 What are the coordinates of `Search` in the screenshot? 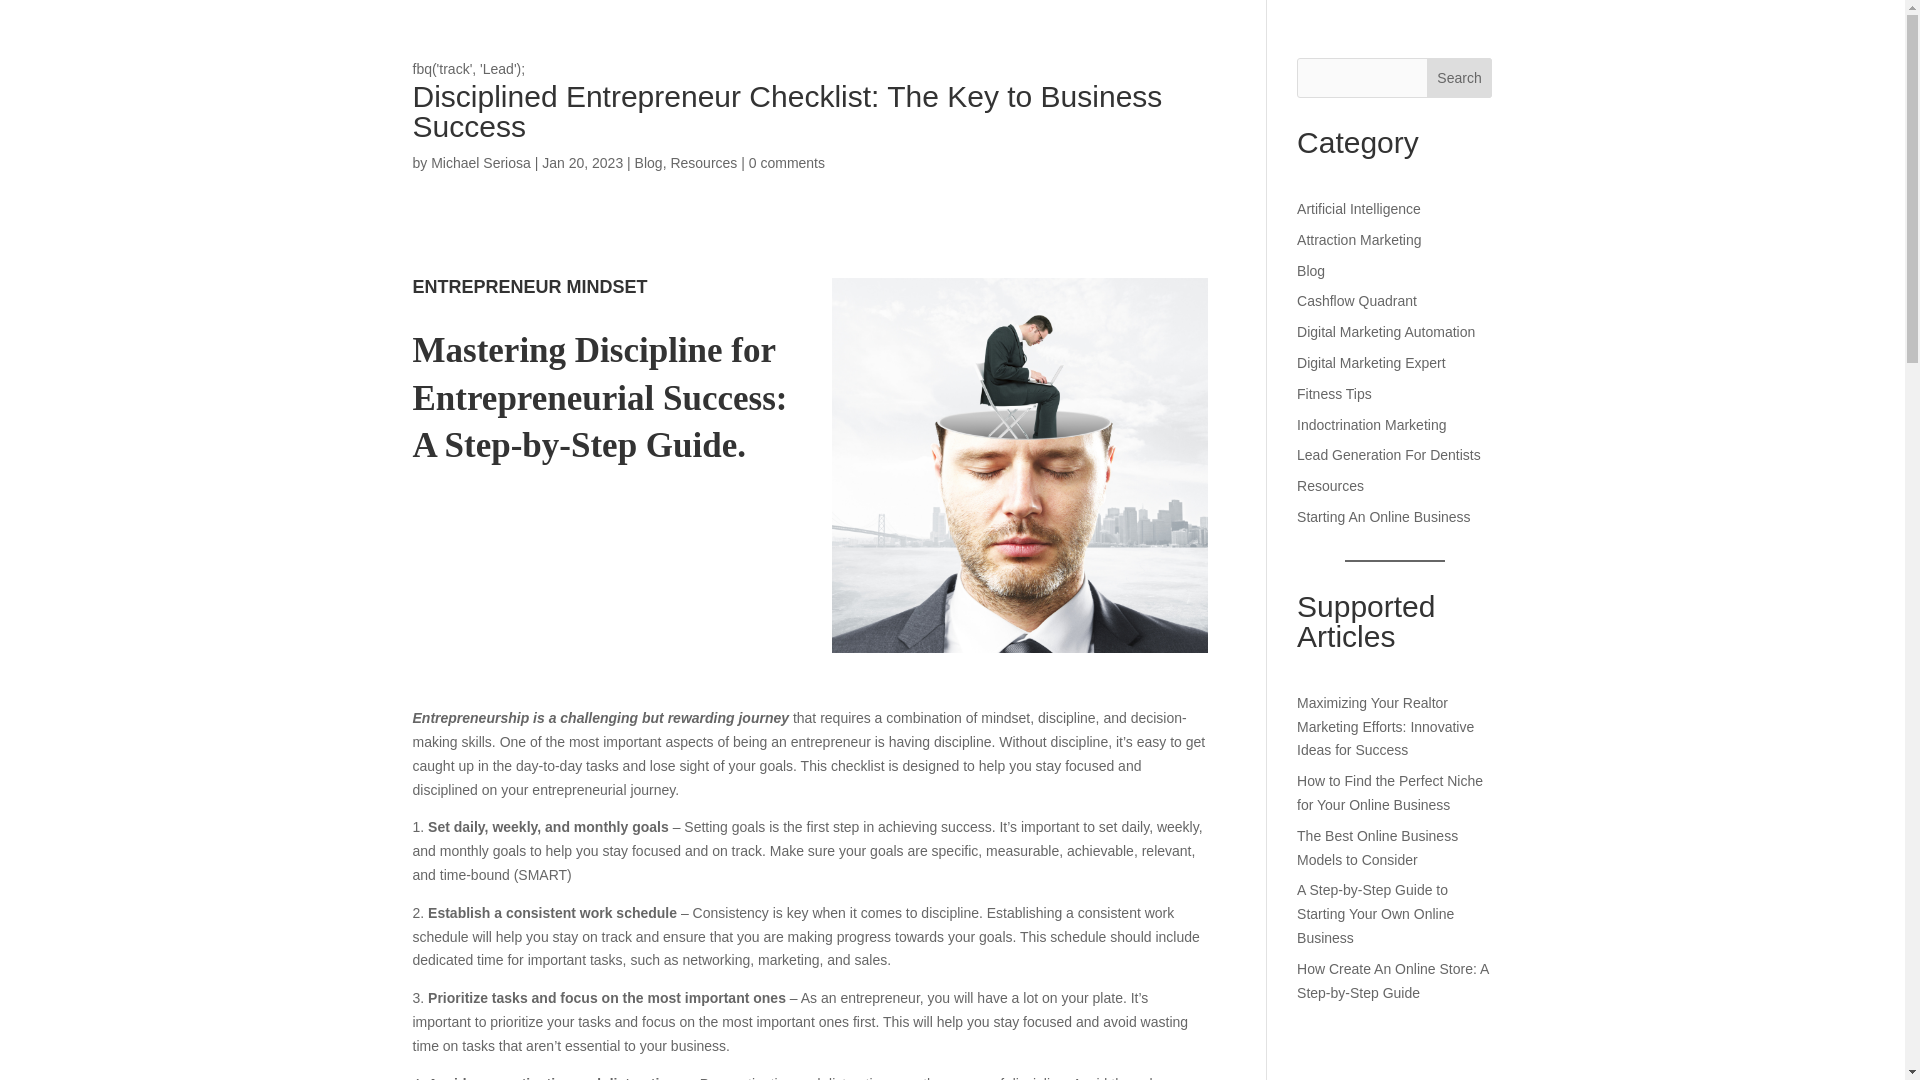 It's located at (1460, 78).